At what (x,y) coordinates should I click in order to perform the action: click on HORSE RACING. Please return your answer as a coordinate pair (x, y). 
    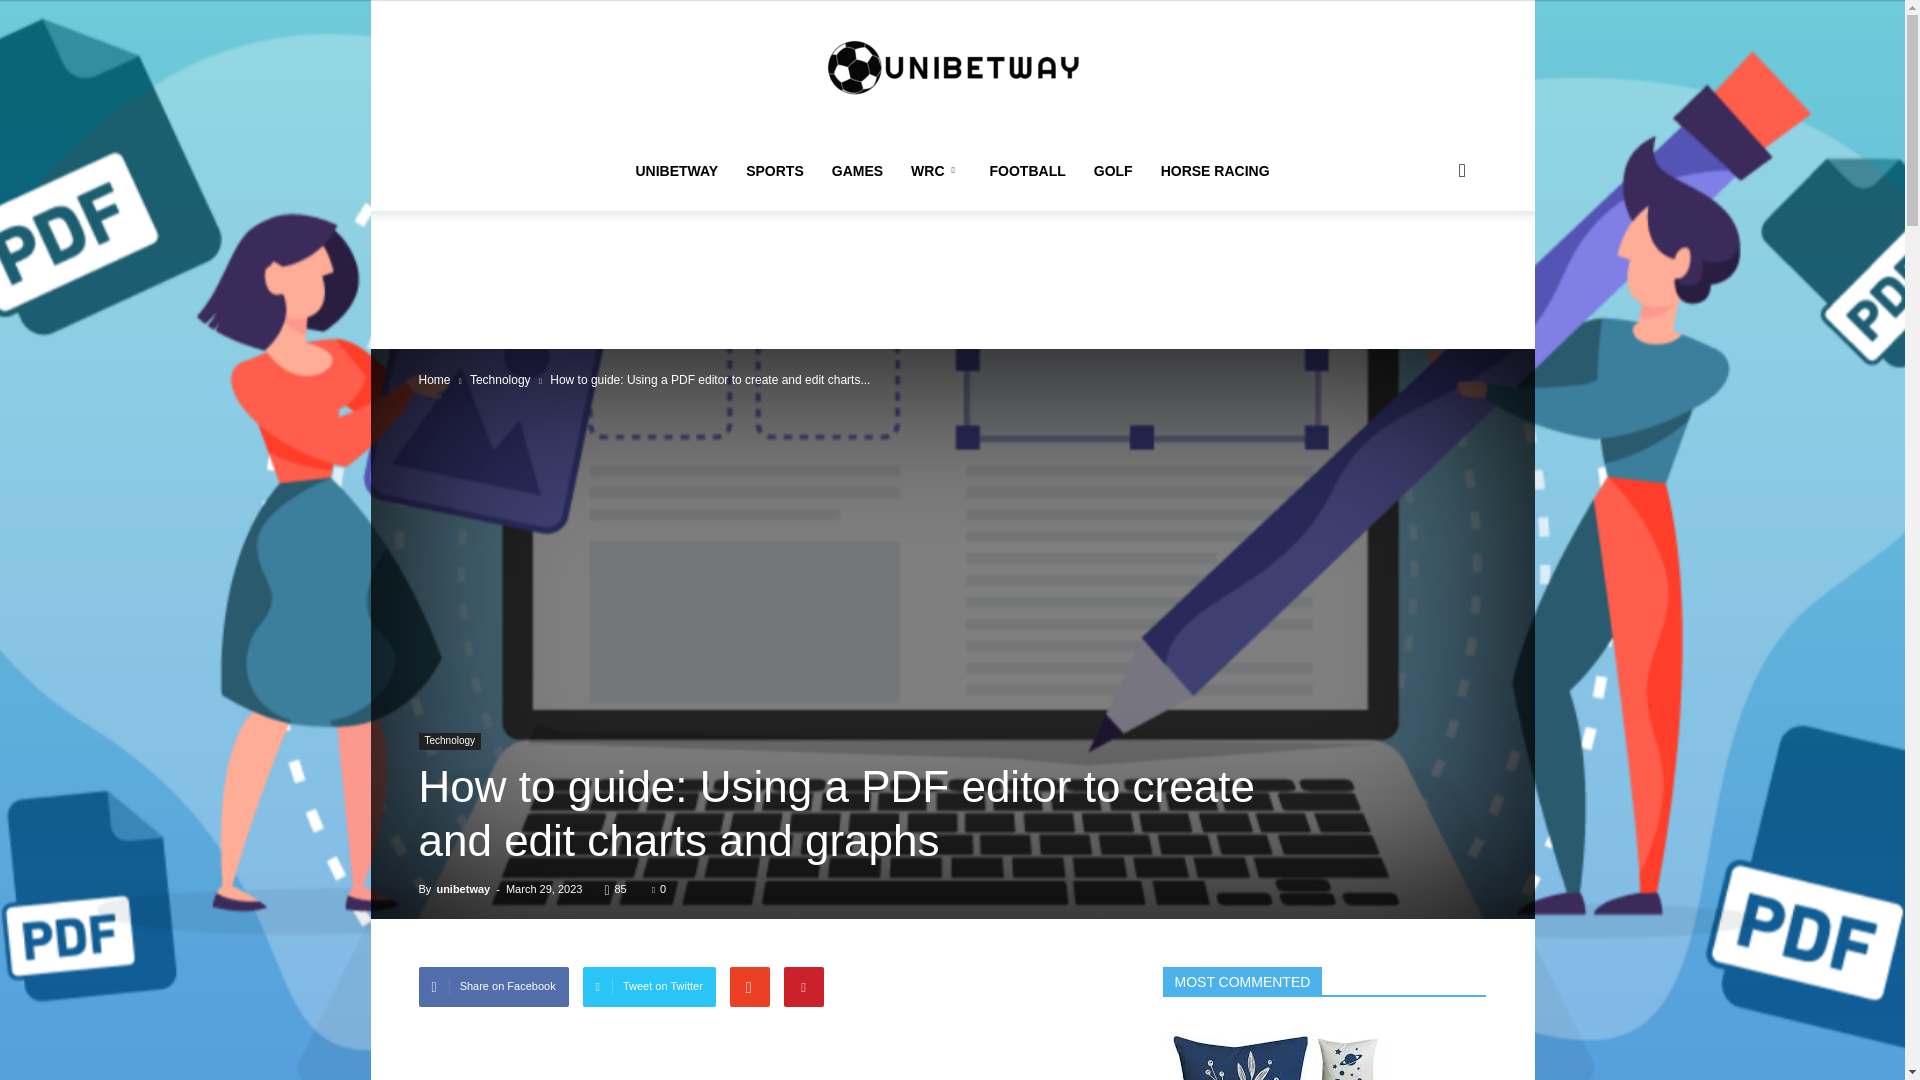
    Looking at the image, I should click on (1215, 170).